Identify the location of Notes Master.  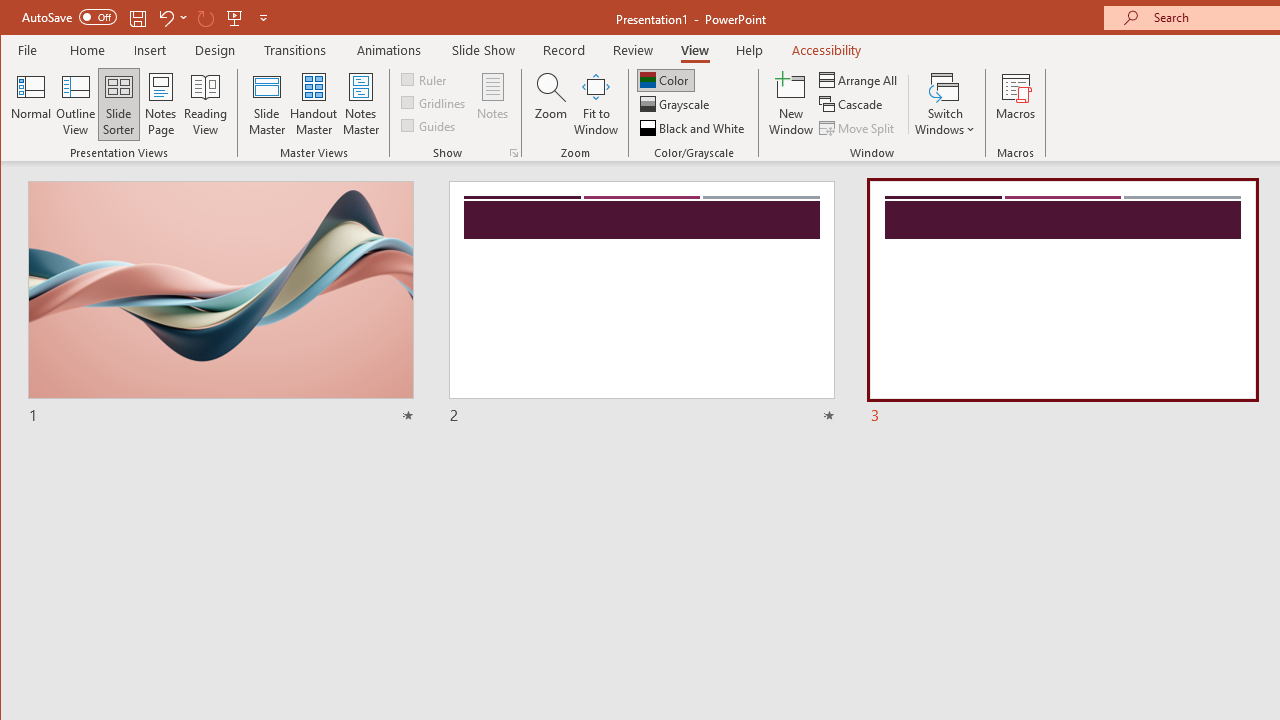
(360, 104).